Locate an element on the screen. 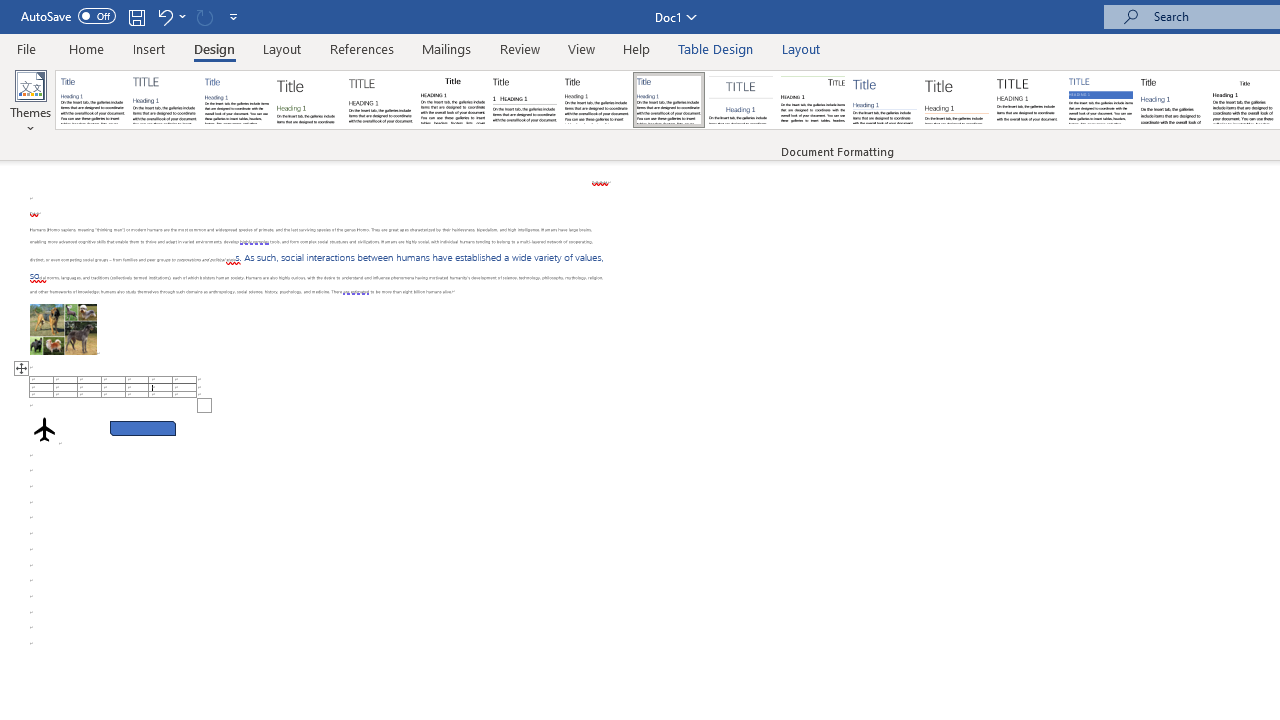  Undo Apply Quick Style Set is located at coordinates (164, 16).